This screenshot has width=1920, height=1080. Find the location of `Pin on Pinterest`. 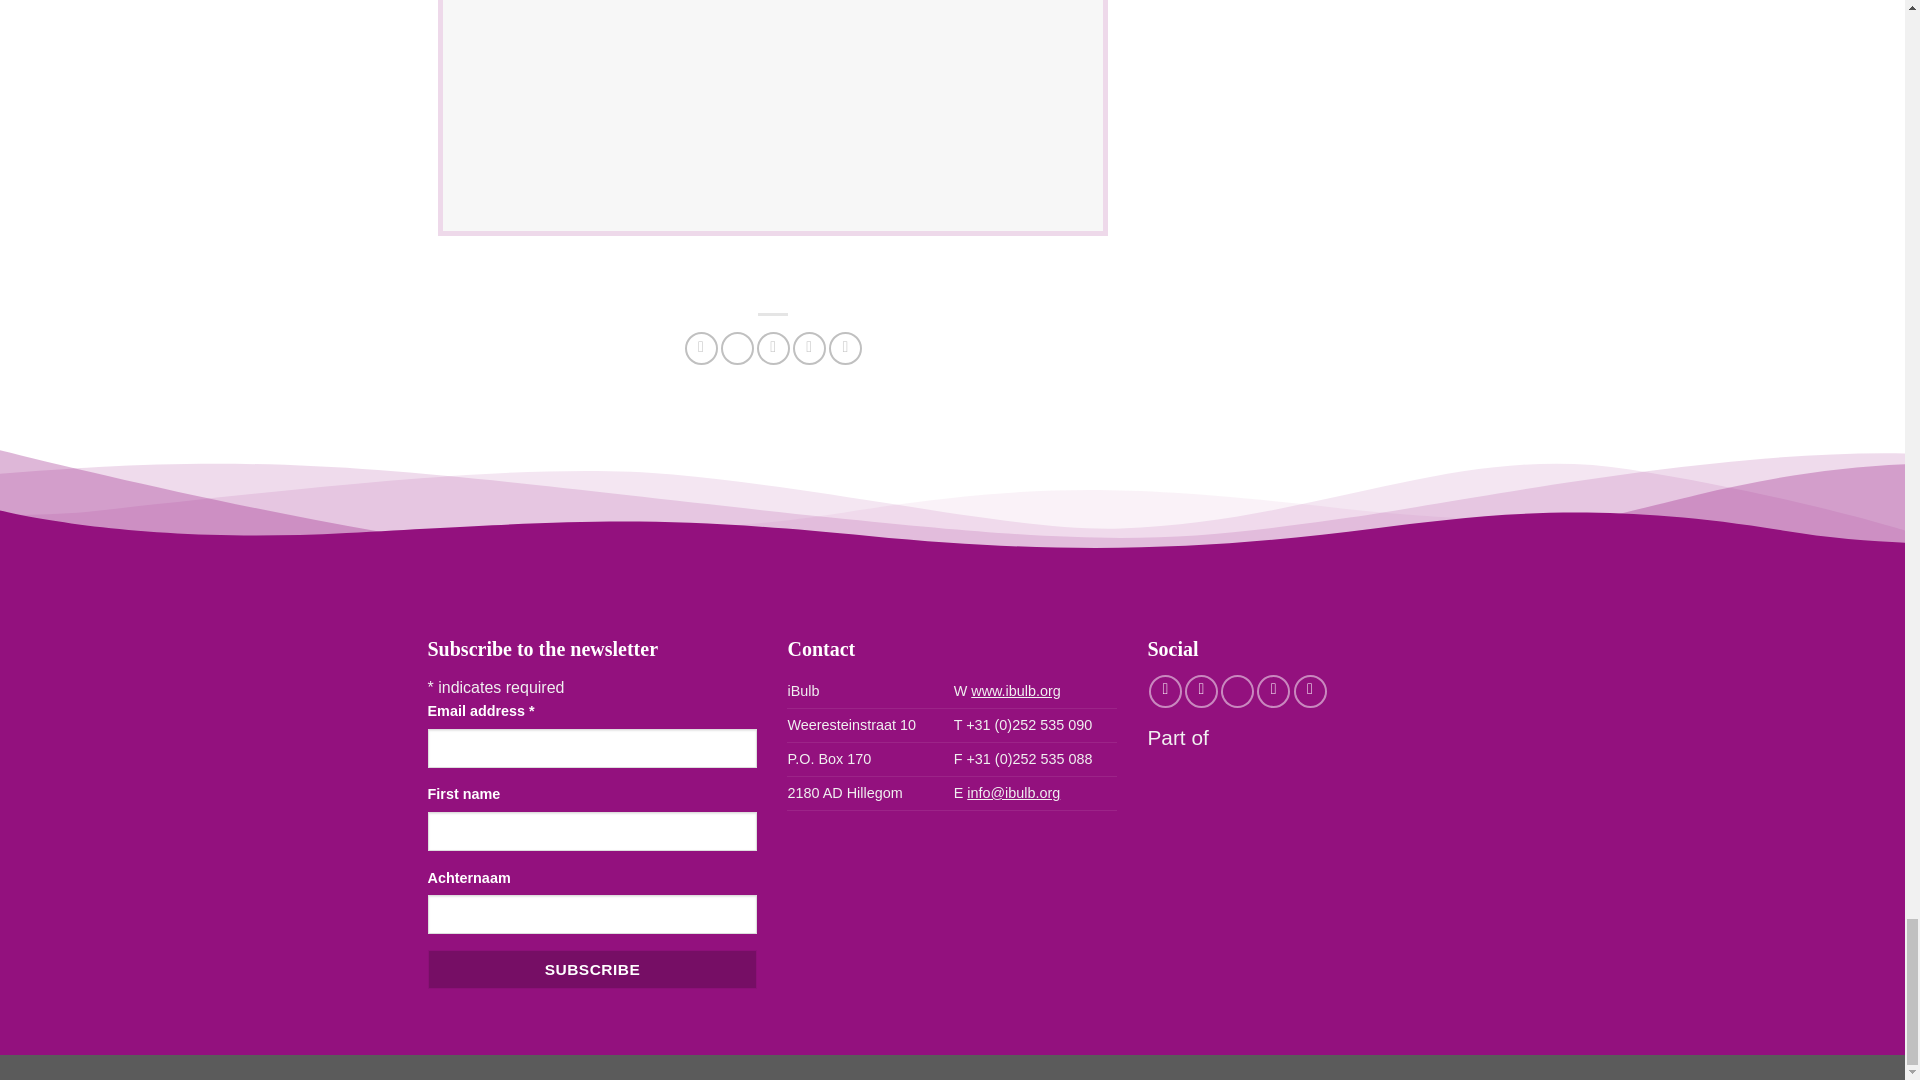

Pin on Pinterest is located at coordinates (808, 348).